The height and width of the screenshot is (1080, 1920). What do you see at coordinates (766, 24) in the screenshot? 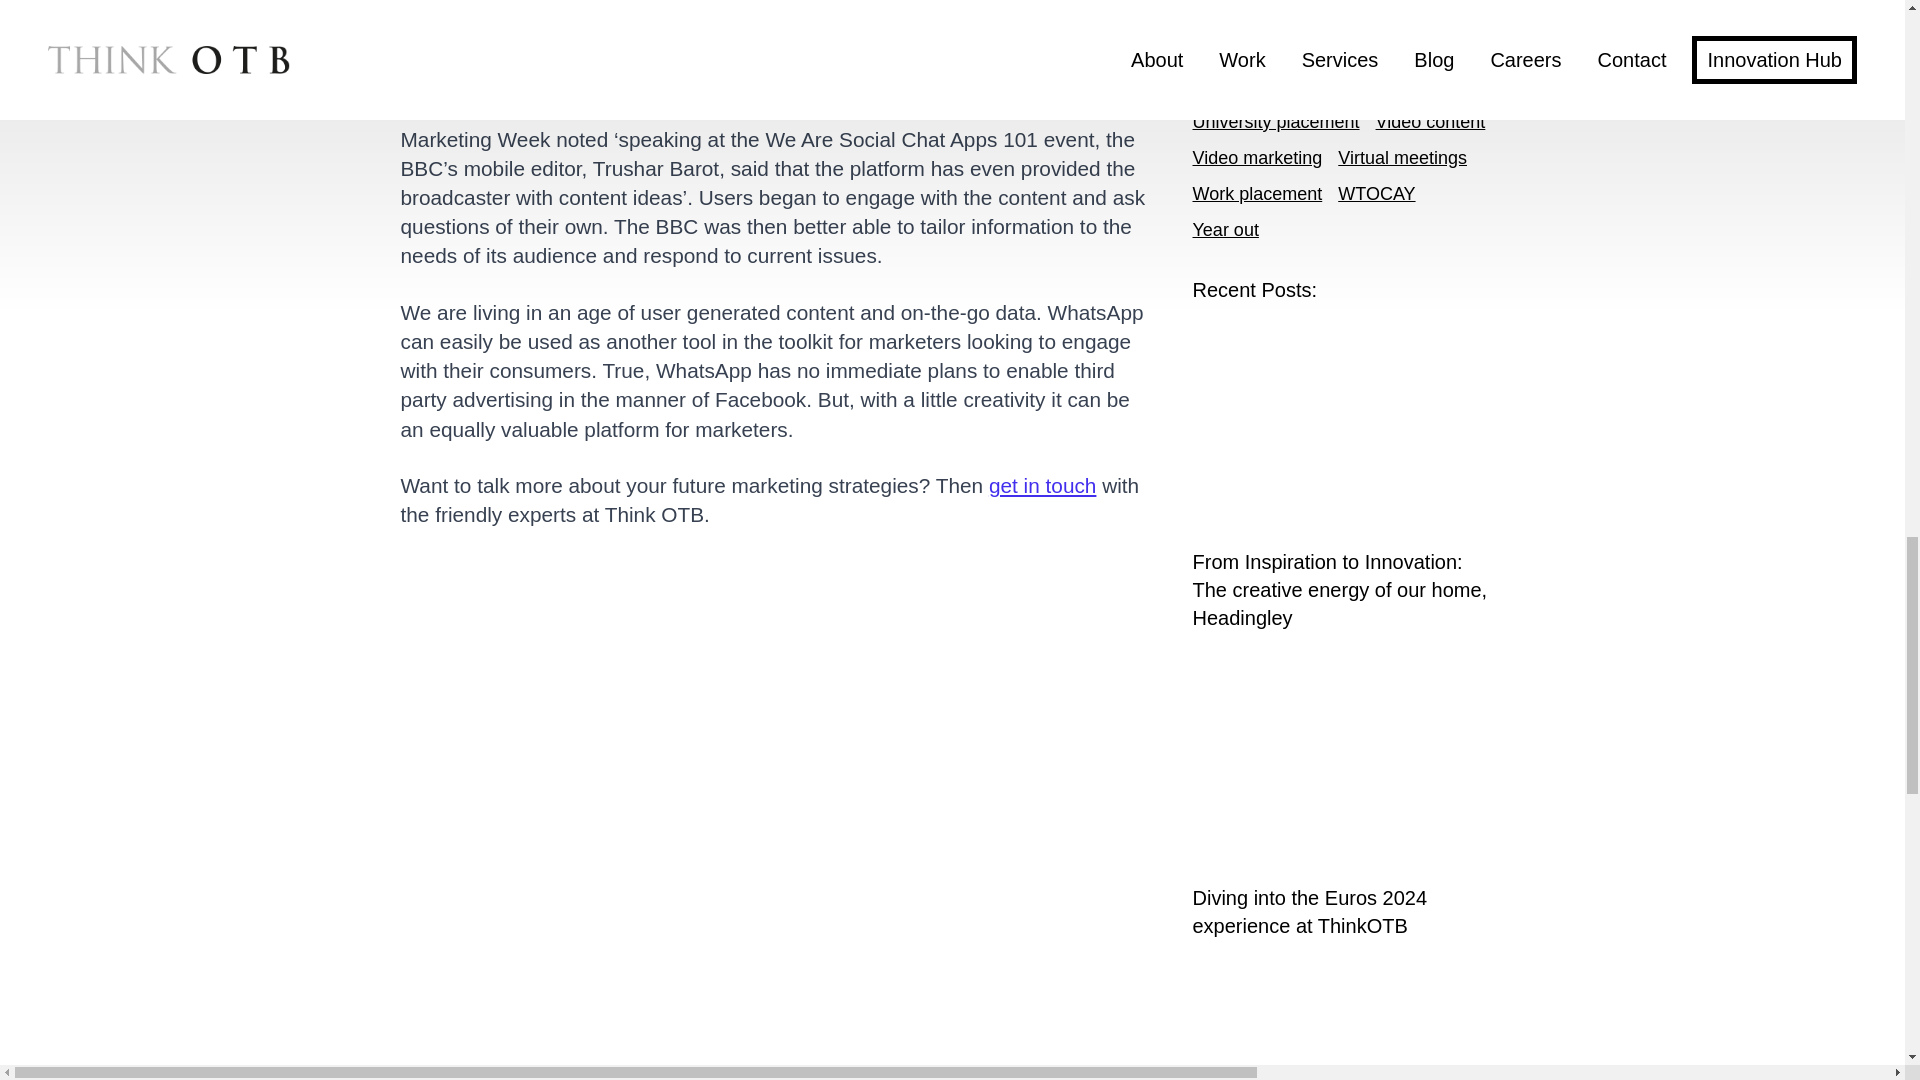
I see `Marketing Week` at bounding box center [766, 24].